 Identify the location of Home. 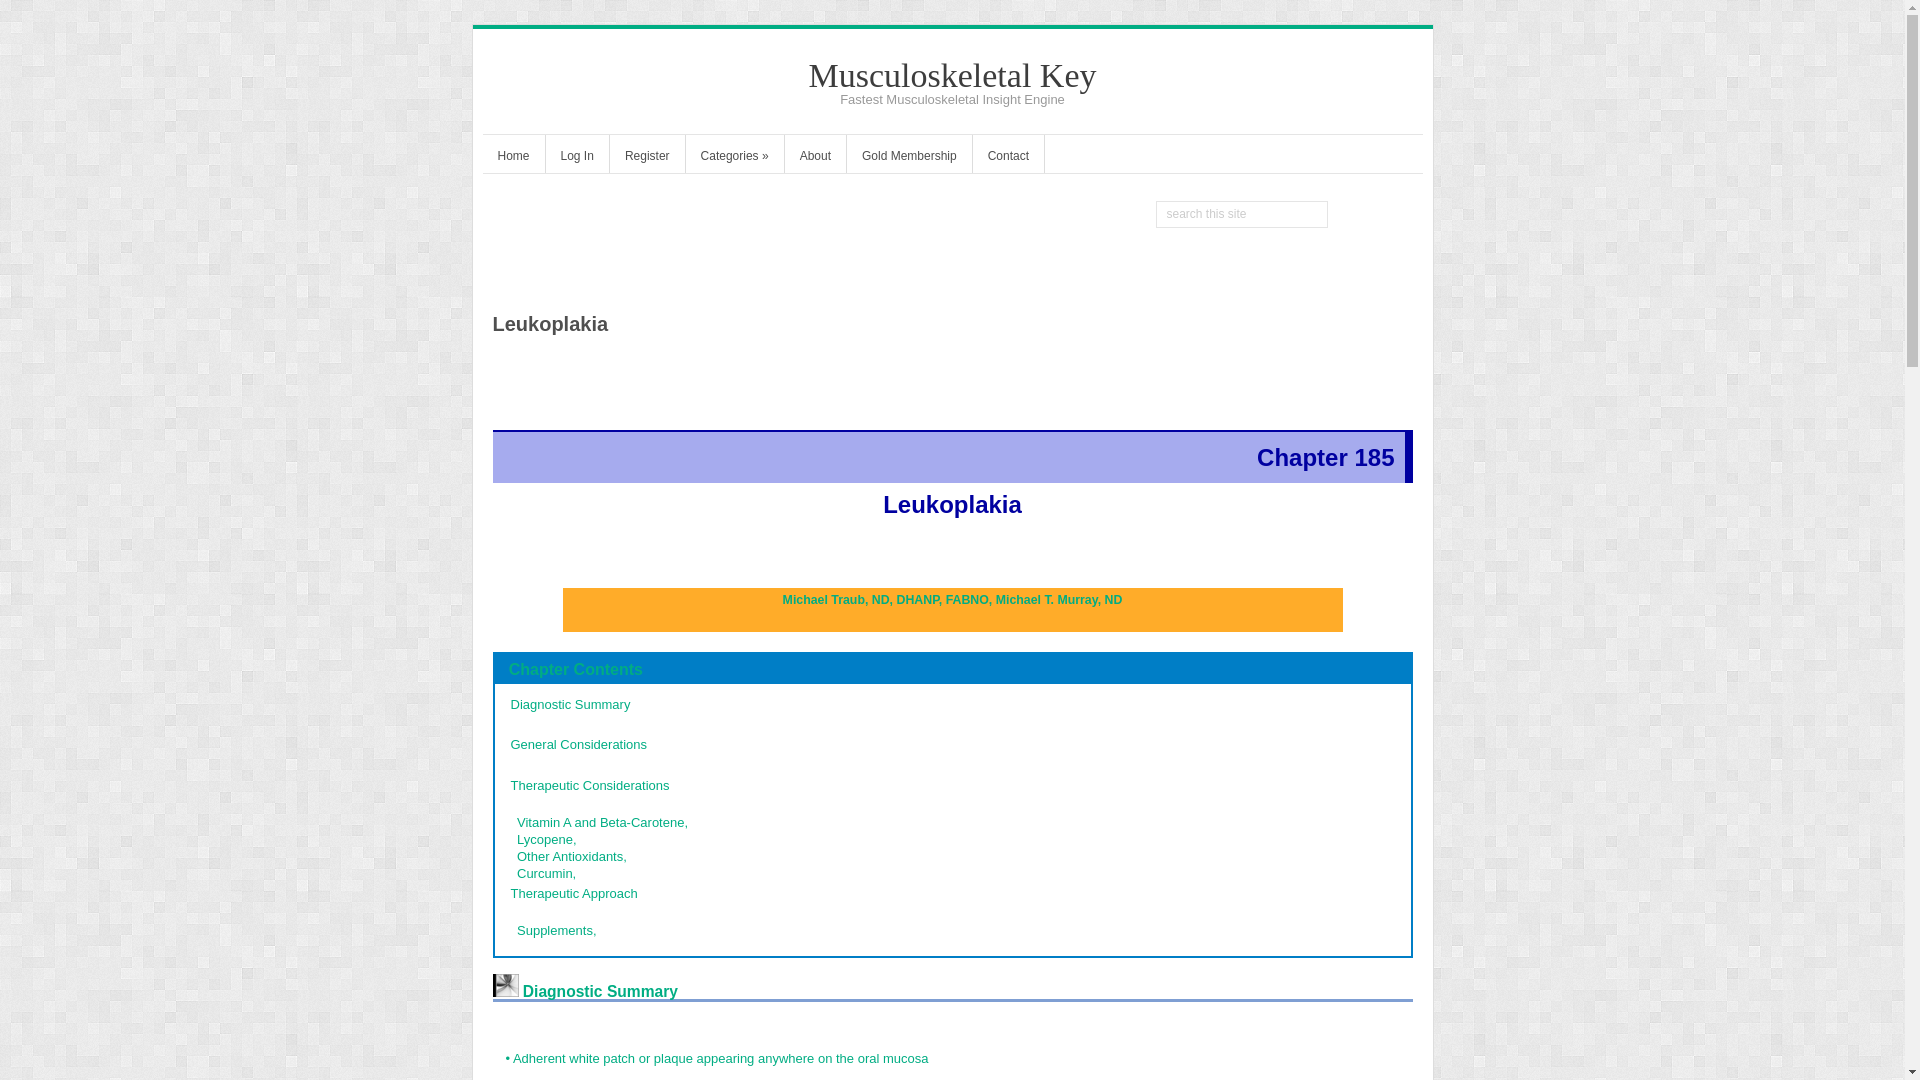
(512, 158).